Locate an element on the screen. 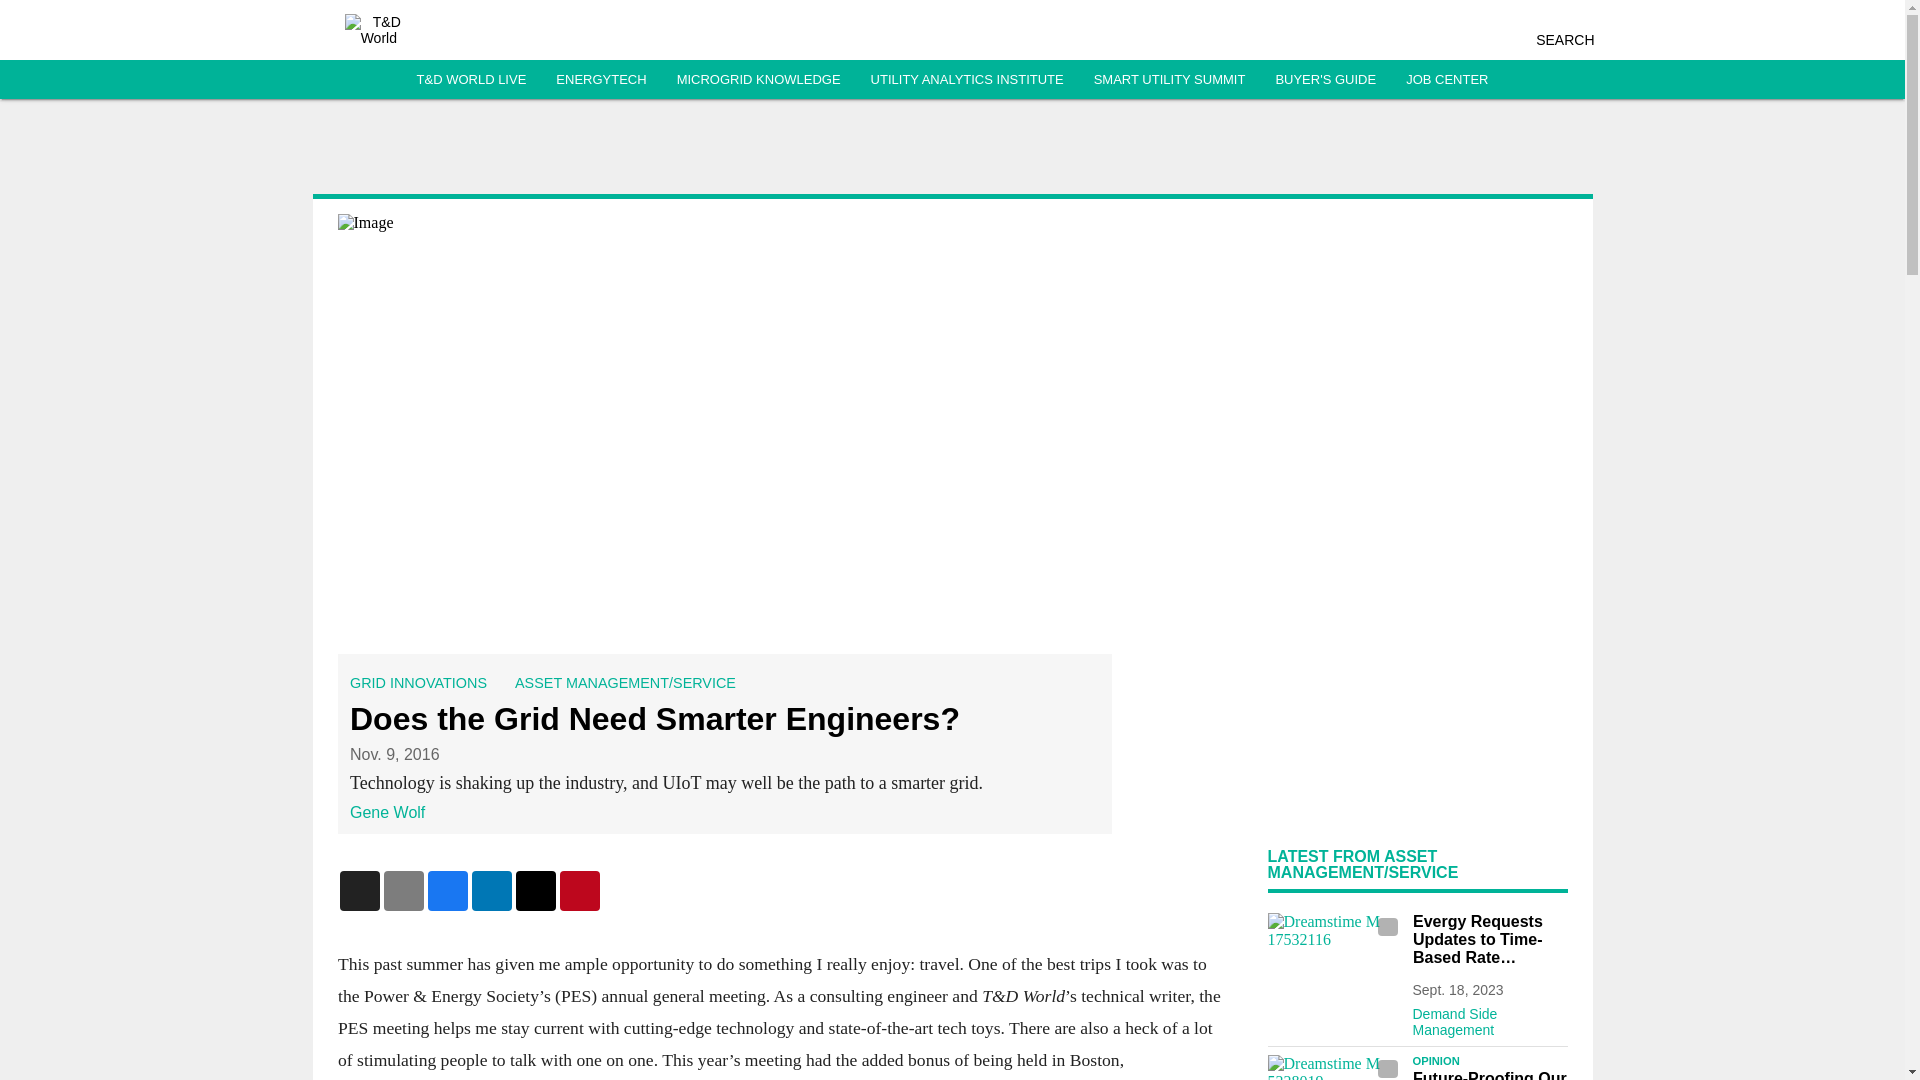 This screenshot has height=1080, width=1920. ENERGYTECH is located at coordinates (600, 80).